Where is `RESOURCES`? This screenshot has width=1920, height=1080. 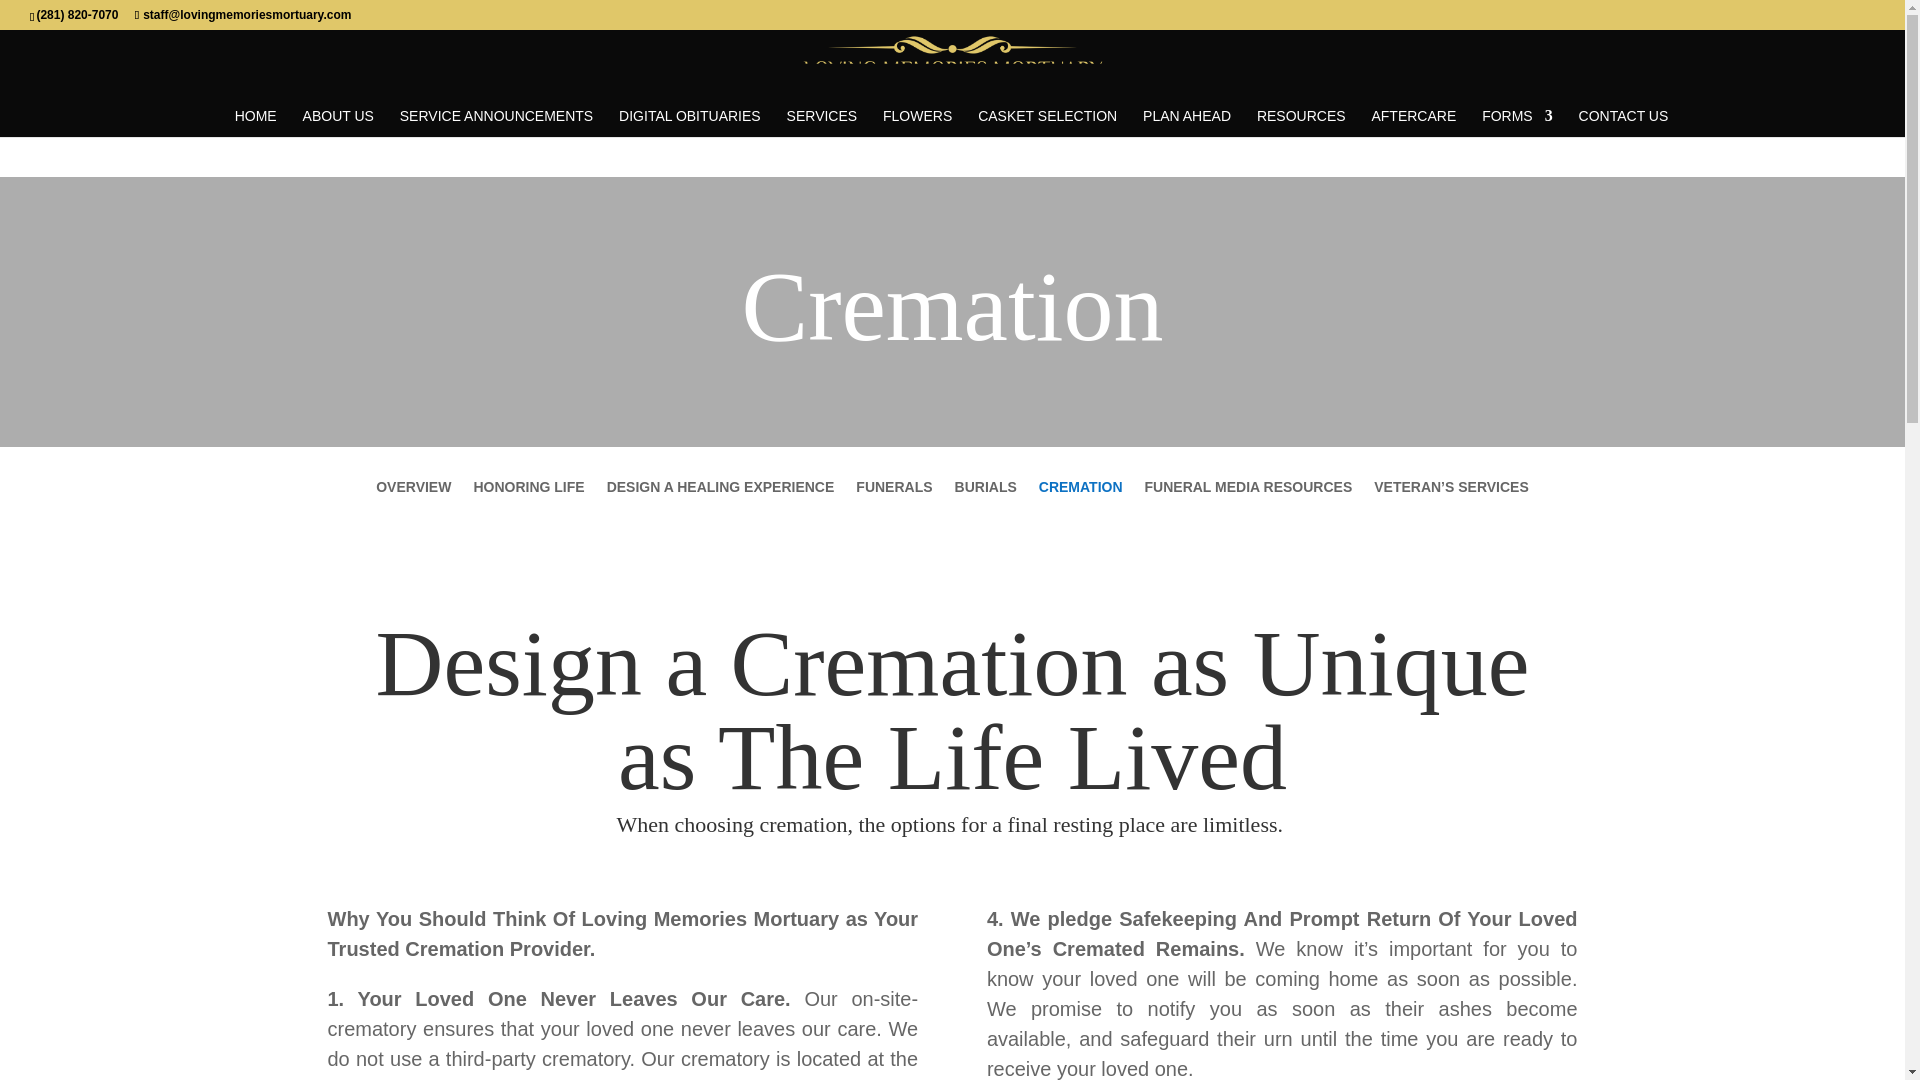 RESOURCES is located at coordinates (1301, 123).